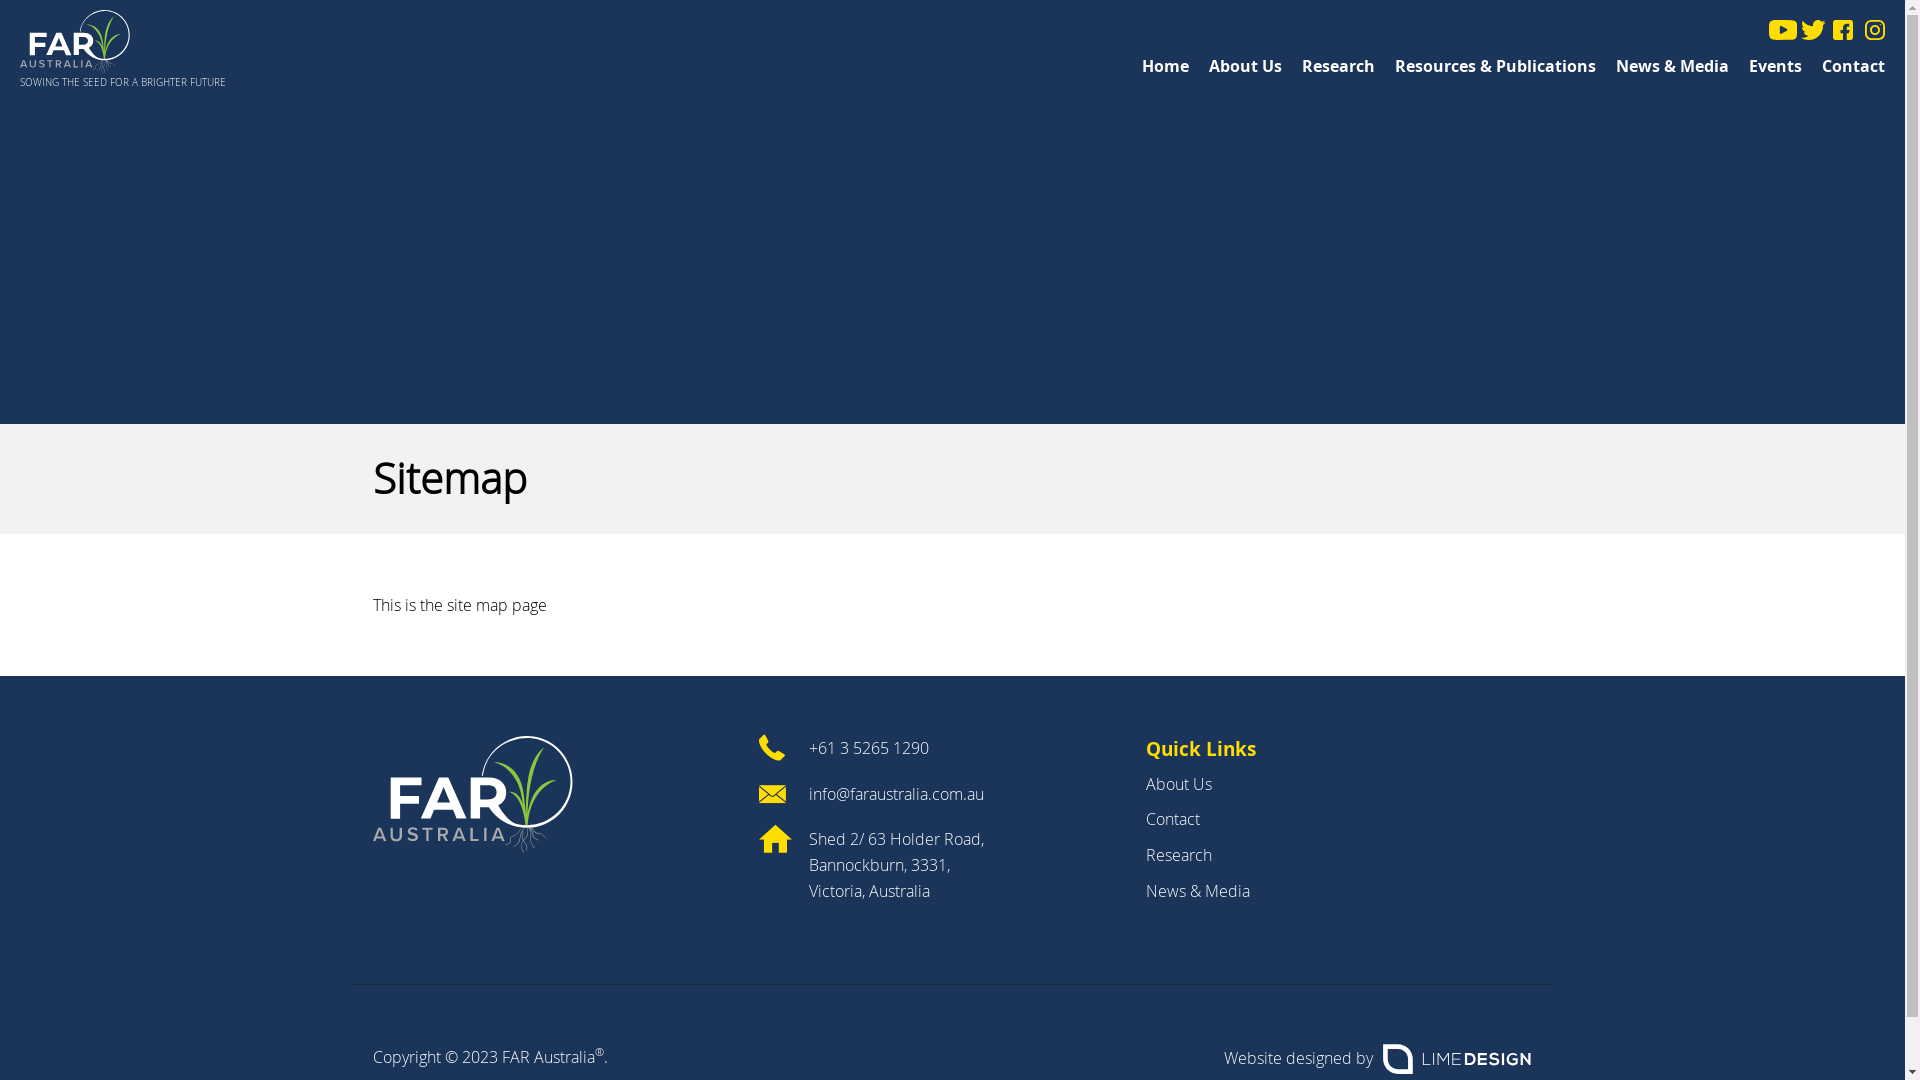  I want to click on +61 3 5265 1290, so click(932, 749).